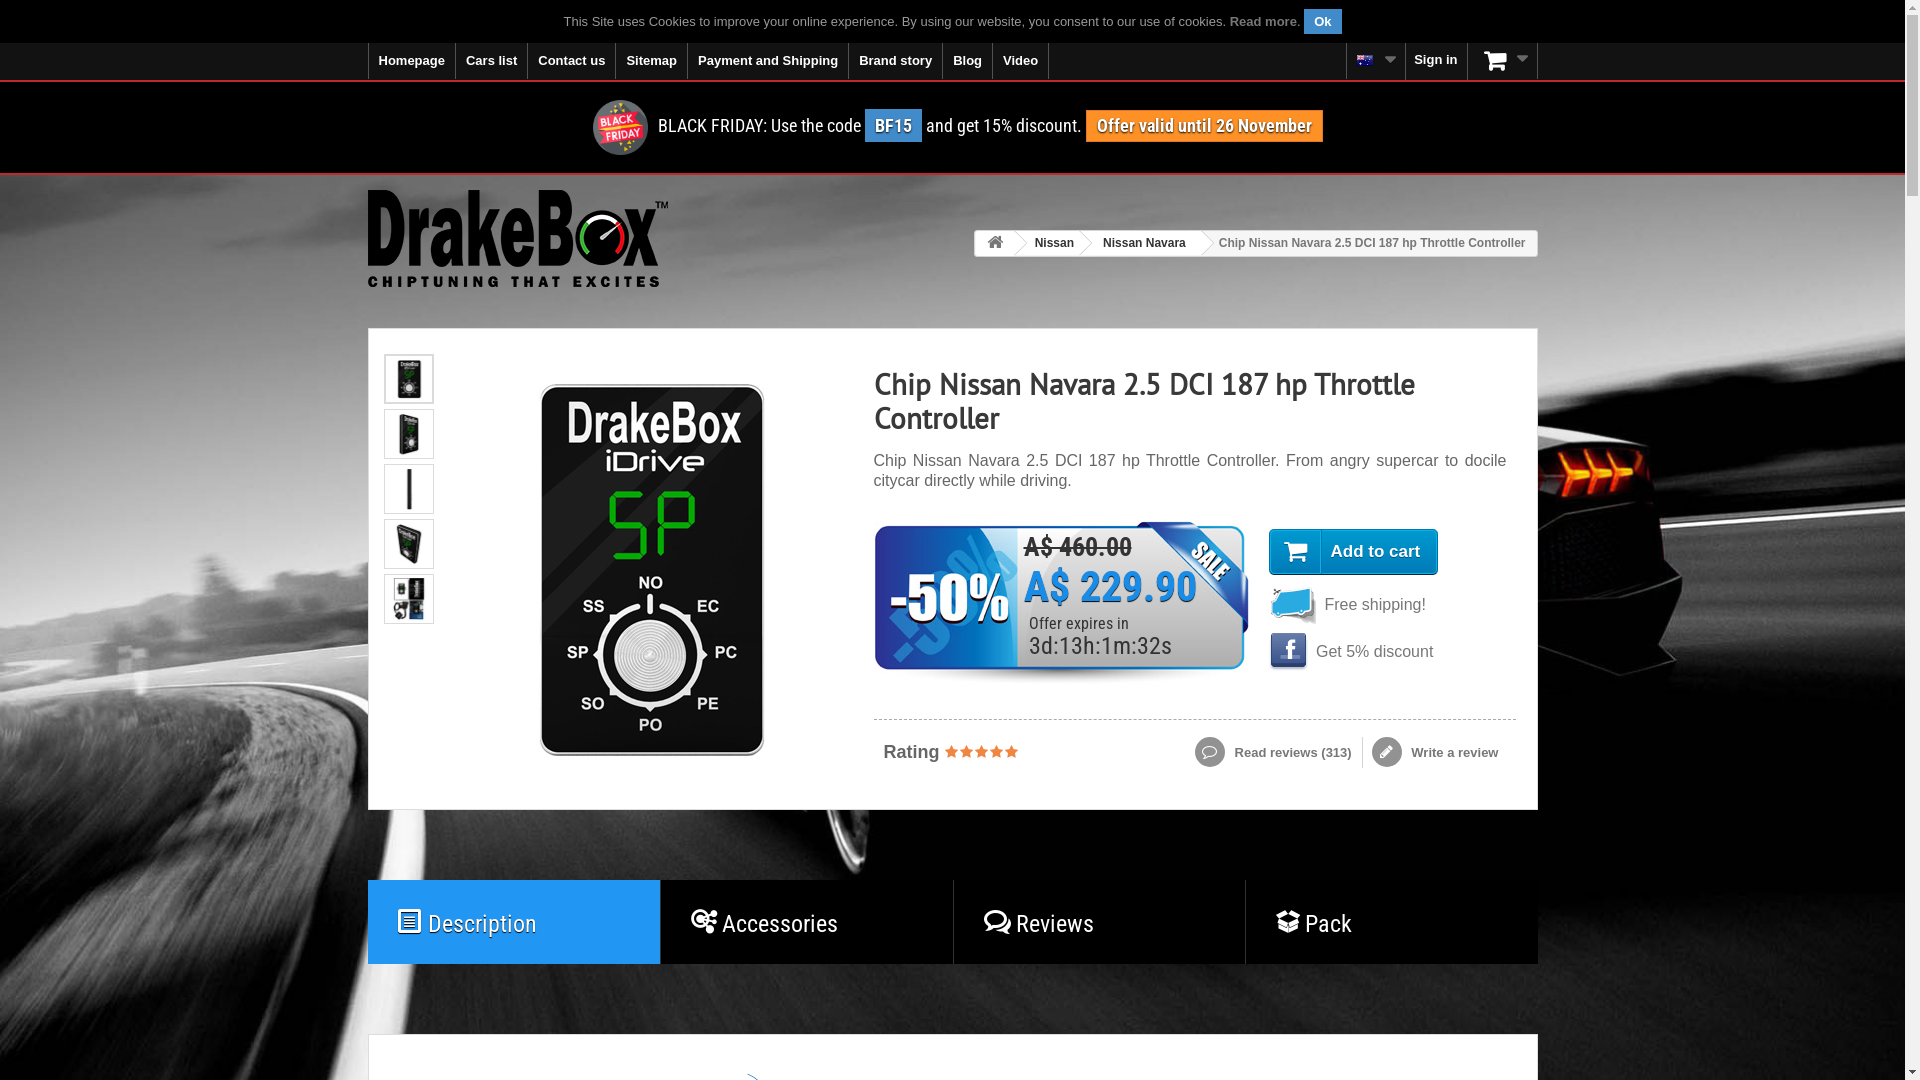 This screenshot has height=1080, width=1920. What do you see at coordinates (408, 544) in the screenshot?
I see `Chip Nissan Navara 2.5 DCI 187 hp Throttle Controller` at bounding box center [408, 544].